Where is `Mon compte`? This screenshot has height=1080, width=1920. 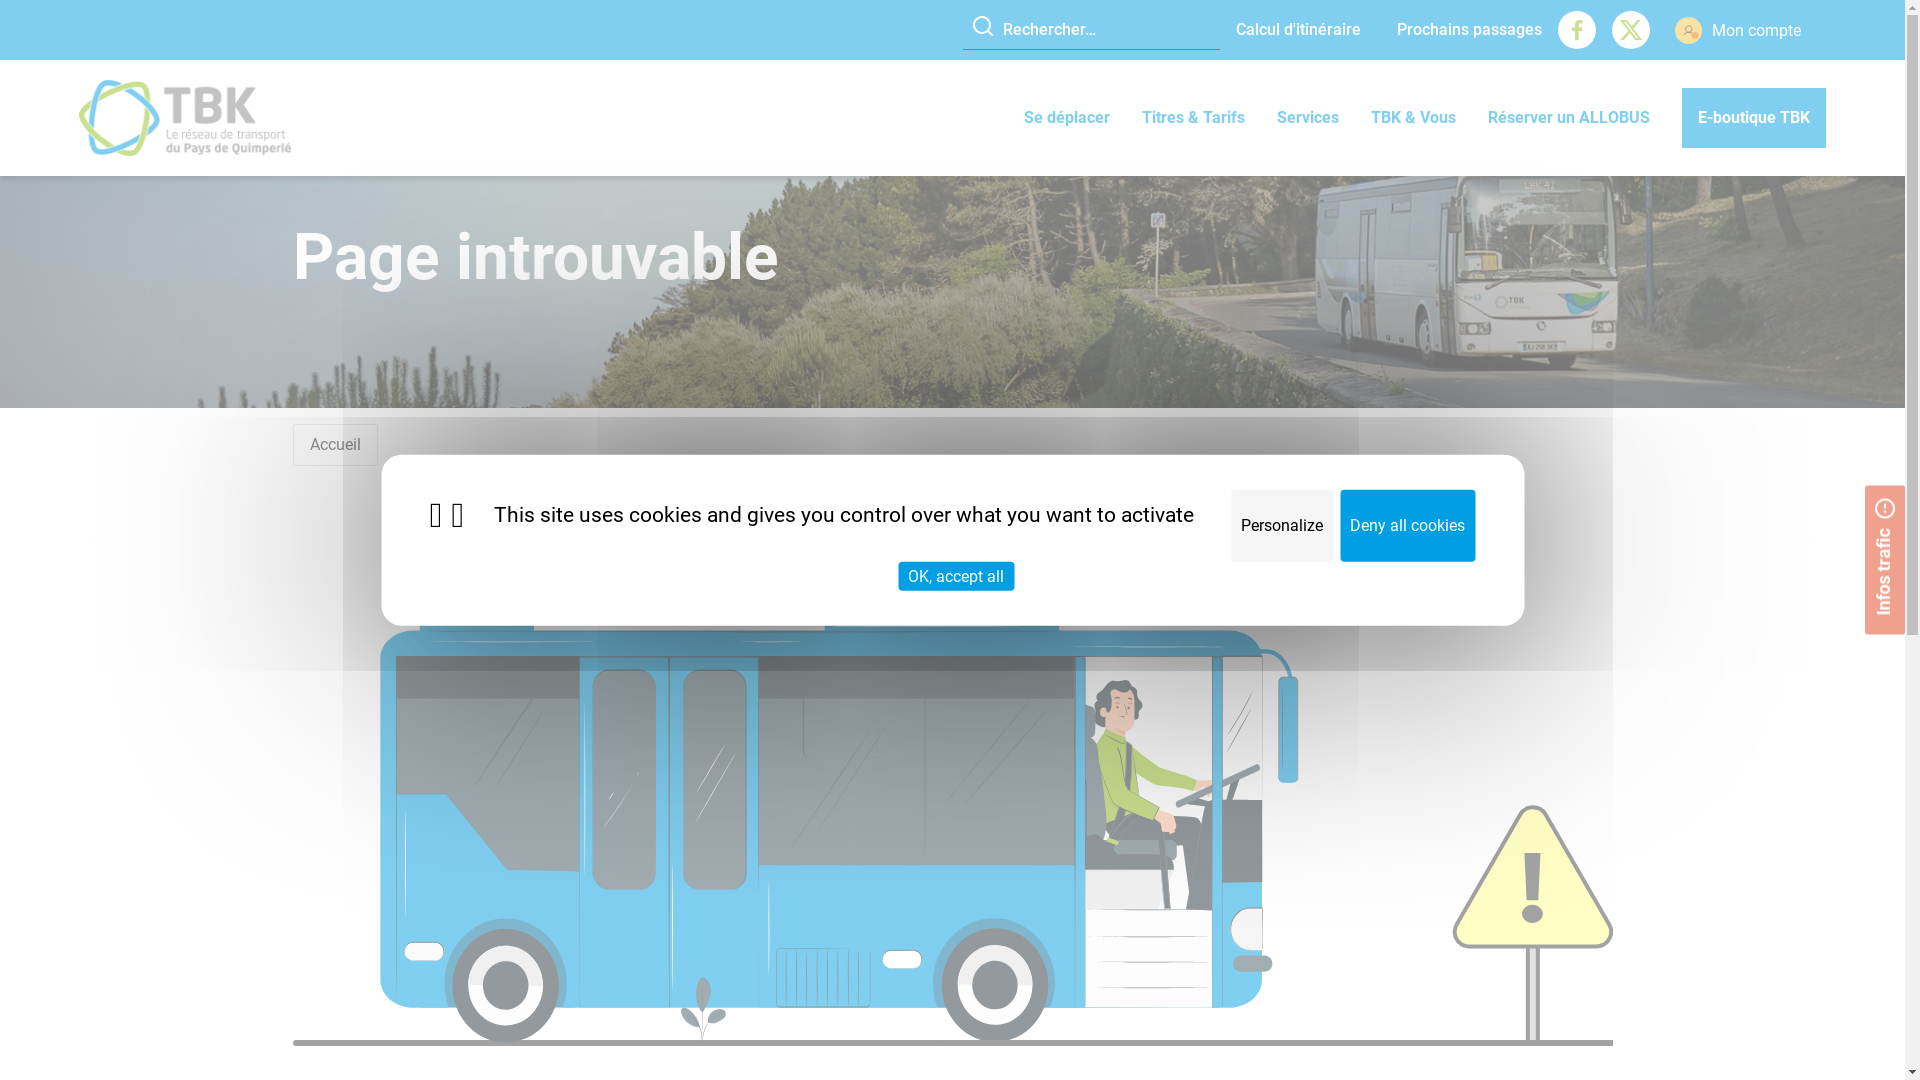
Mon compte is located at coordinates (1738, 30).